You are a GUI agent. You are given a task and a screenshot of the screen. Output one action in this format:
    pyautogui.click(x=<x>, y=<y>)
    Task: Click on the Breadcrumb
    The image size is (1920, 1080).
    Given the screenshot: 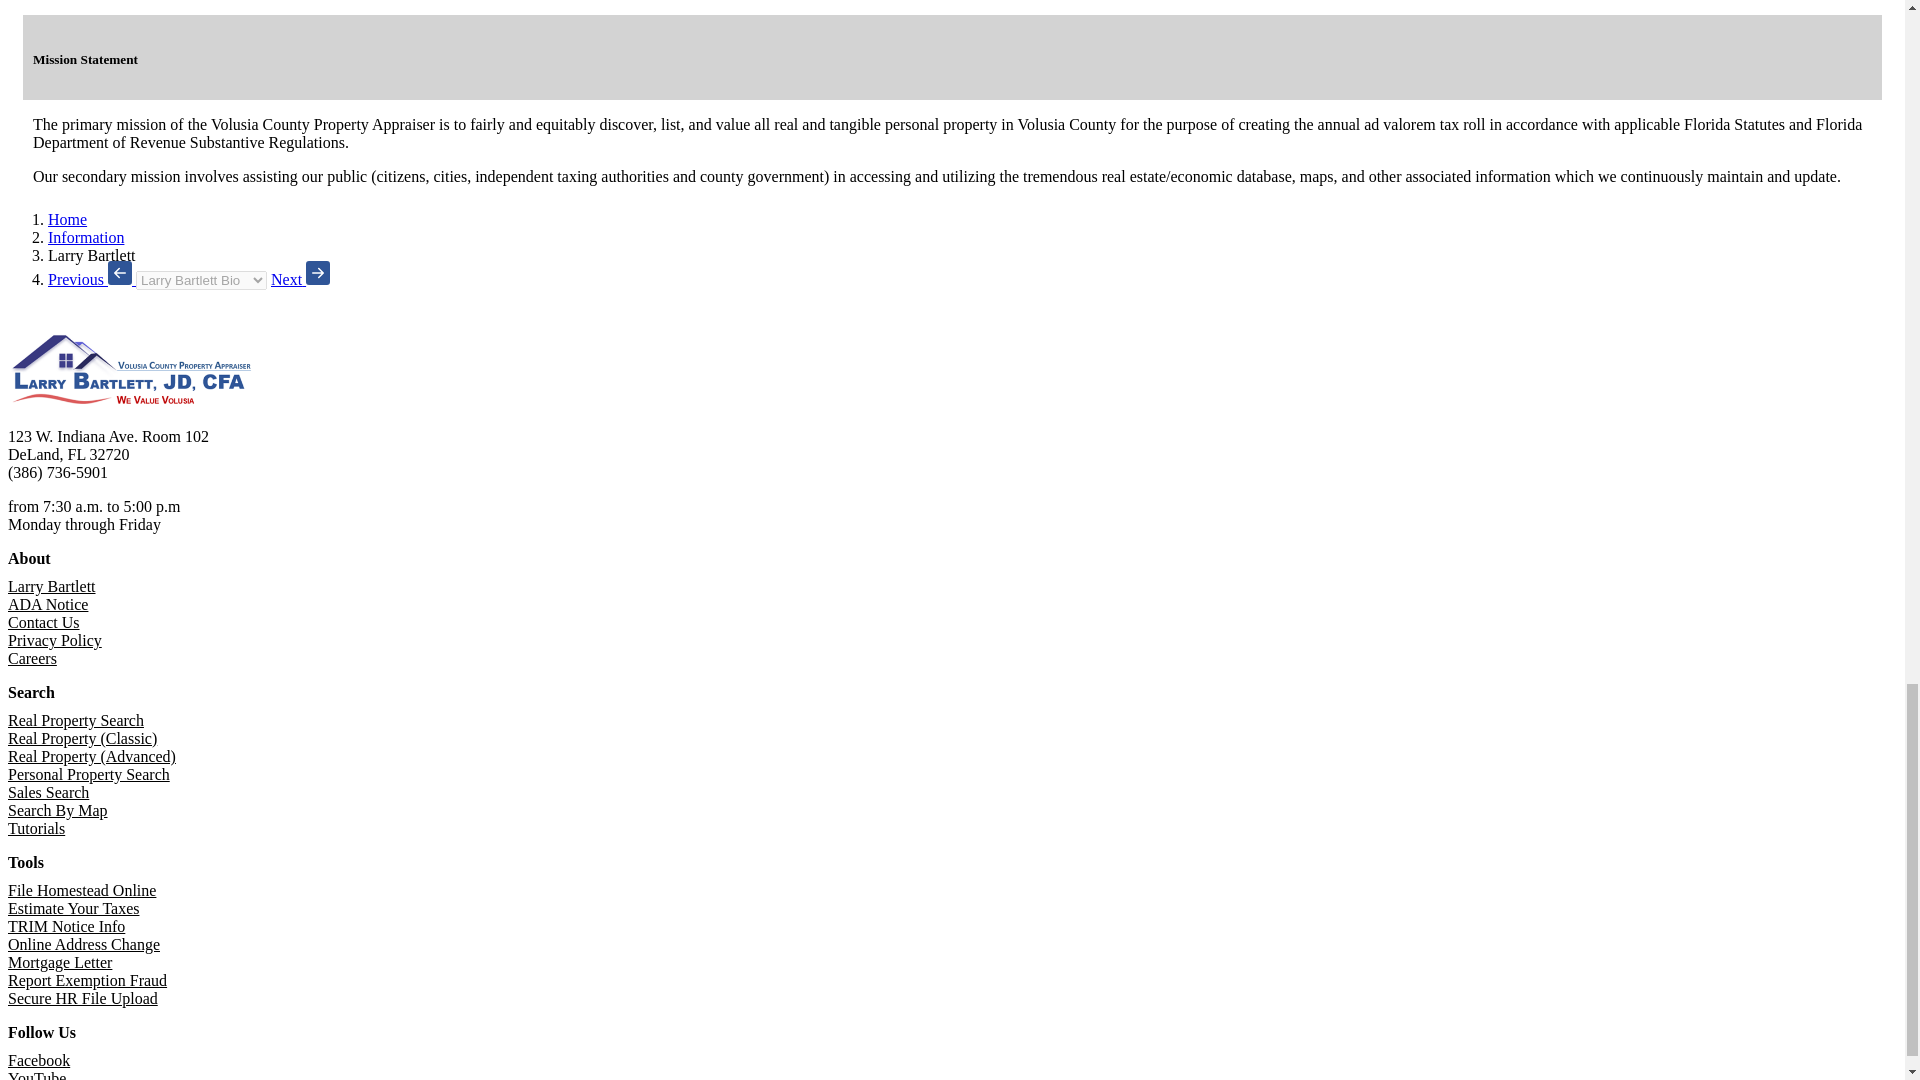 What is the action you would take?
    pyautogui.click(x=201, y=280)
    